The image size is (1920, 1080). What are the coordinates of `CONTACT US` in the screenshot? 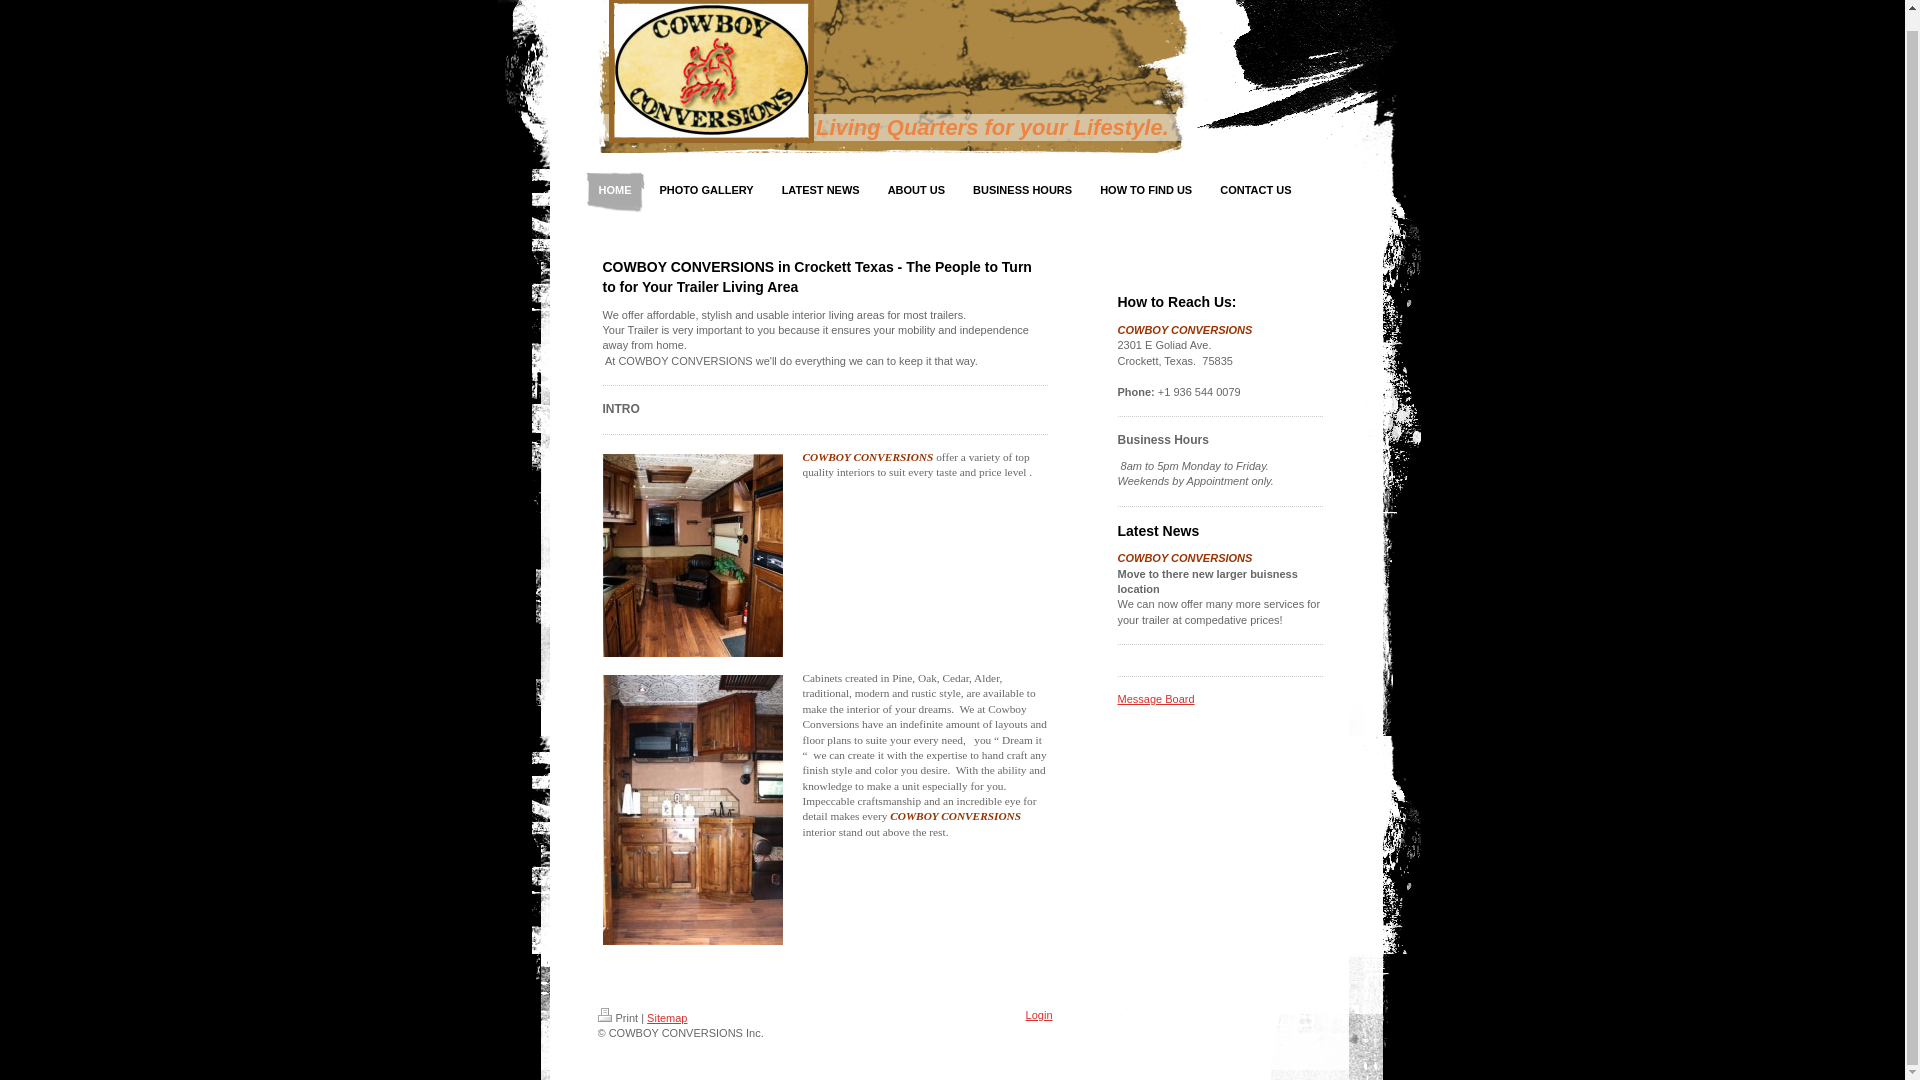 It's located at (1255, 190).